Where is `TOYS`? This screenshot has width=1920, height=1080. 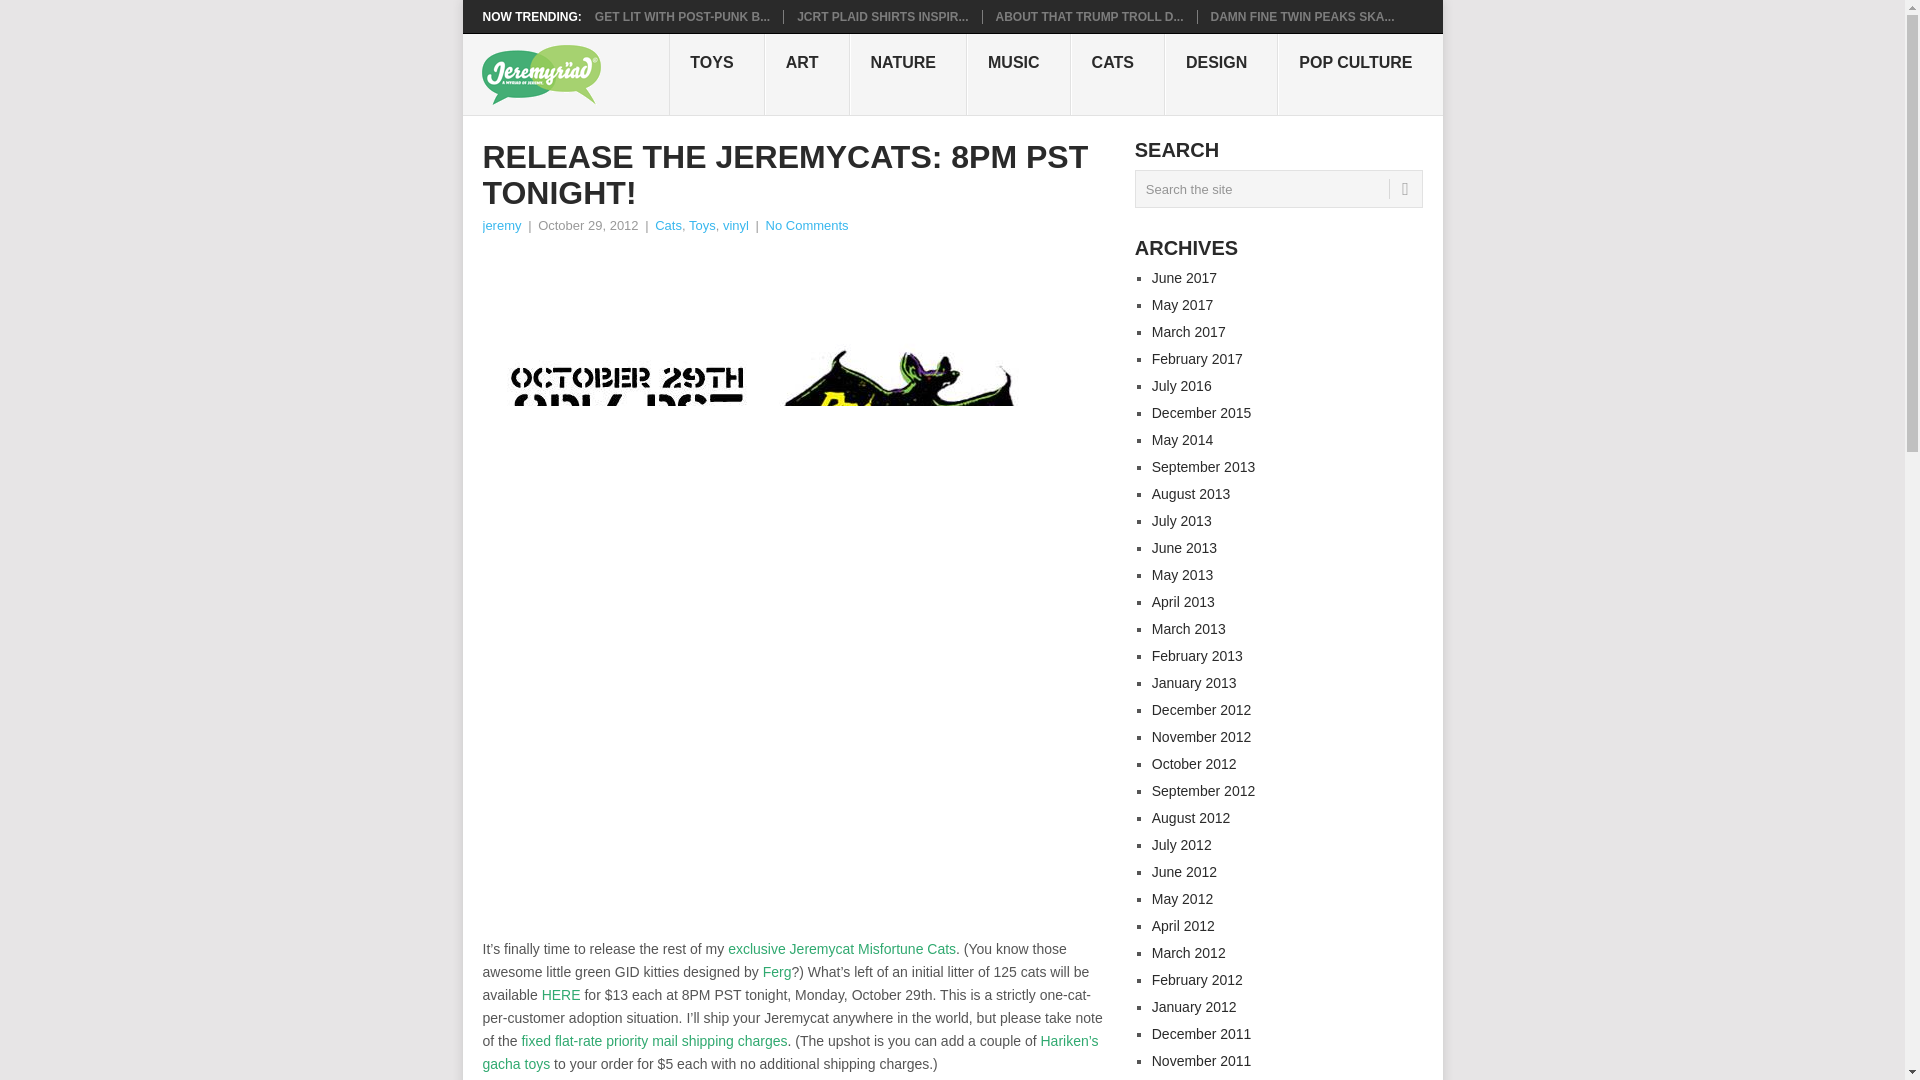
TOYS is located at coordinates (716, 74).